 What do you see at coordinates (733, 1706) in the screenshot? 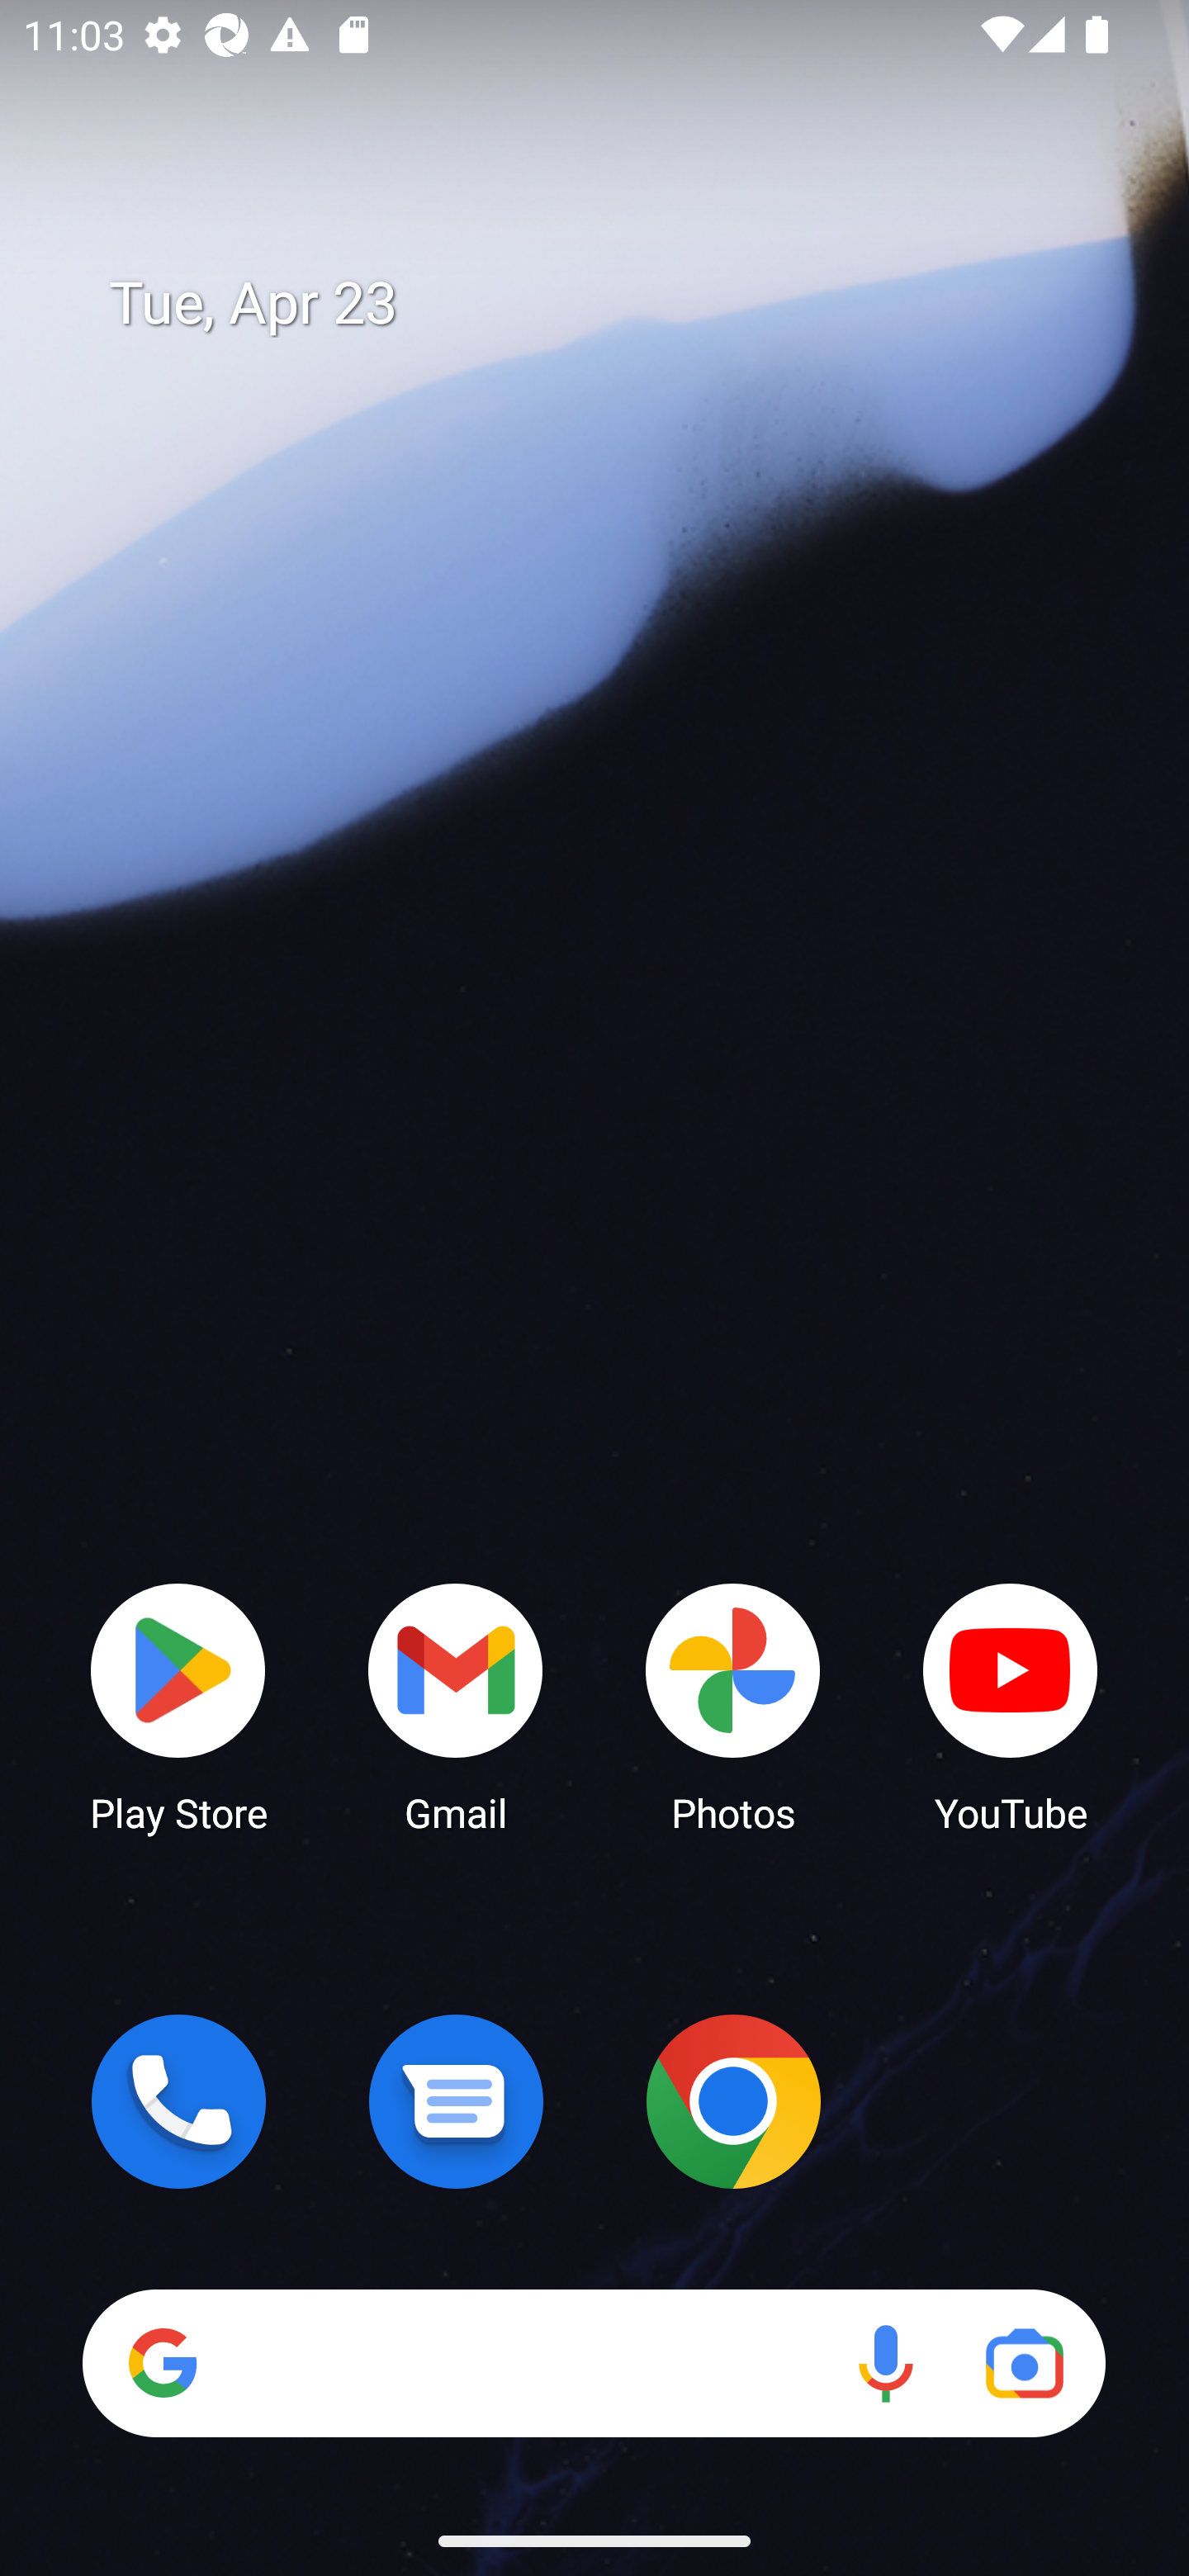
I see `Photos` at bounding box center [733, 1706].